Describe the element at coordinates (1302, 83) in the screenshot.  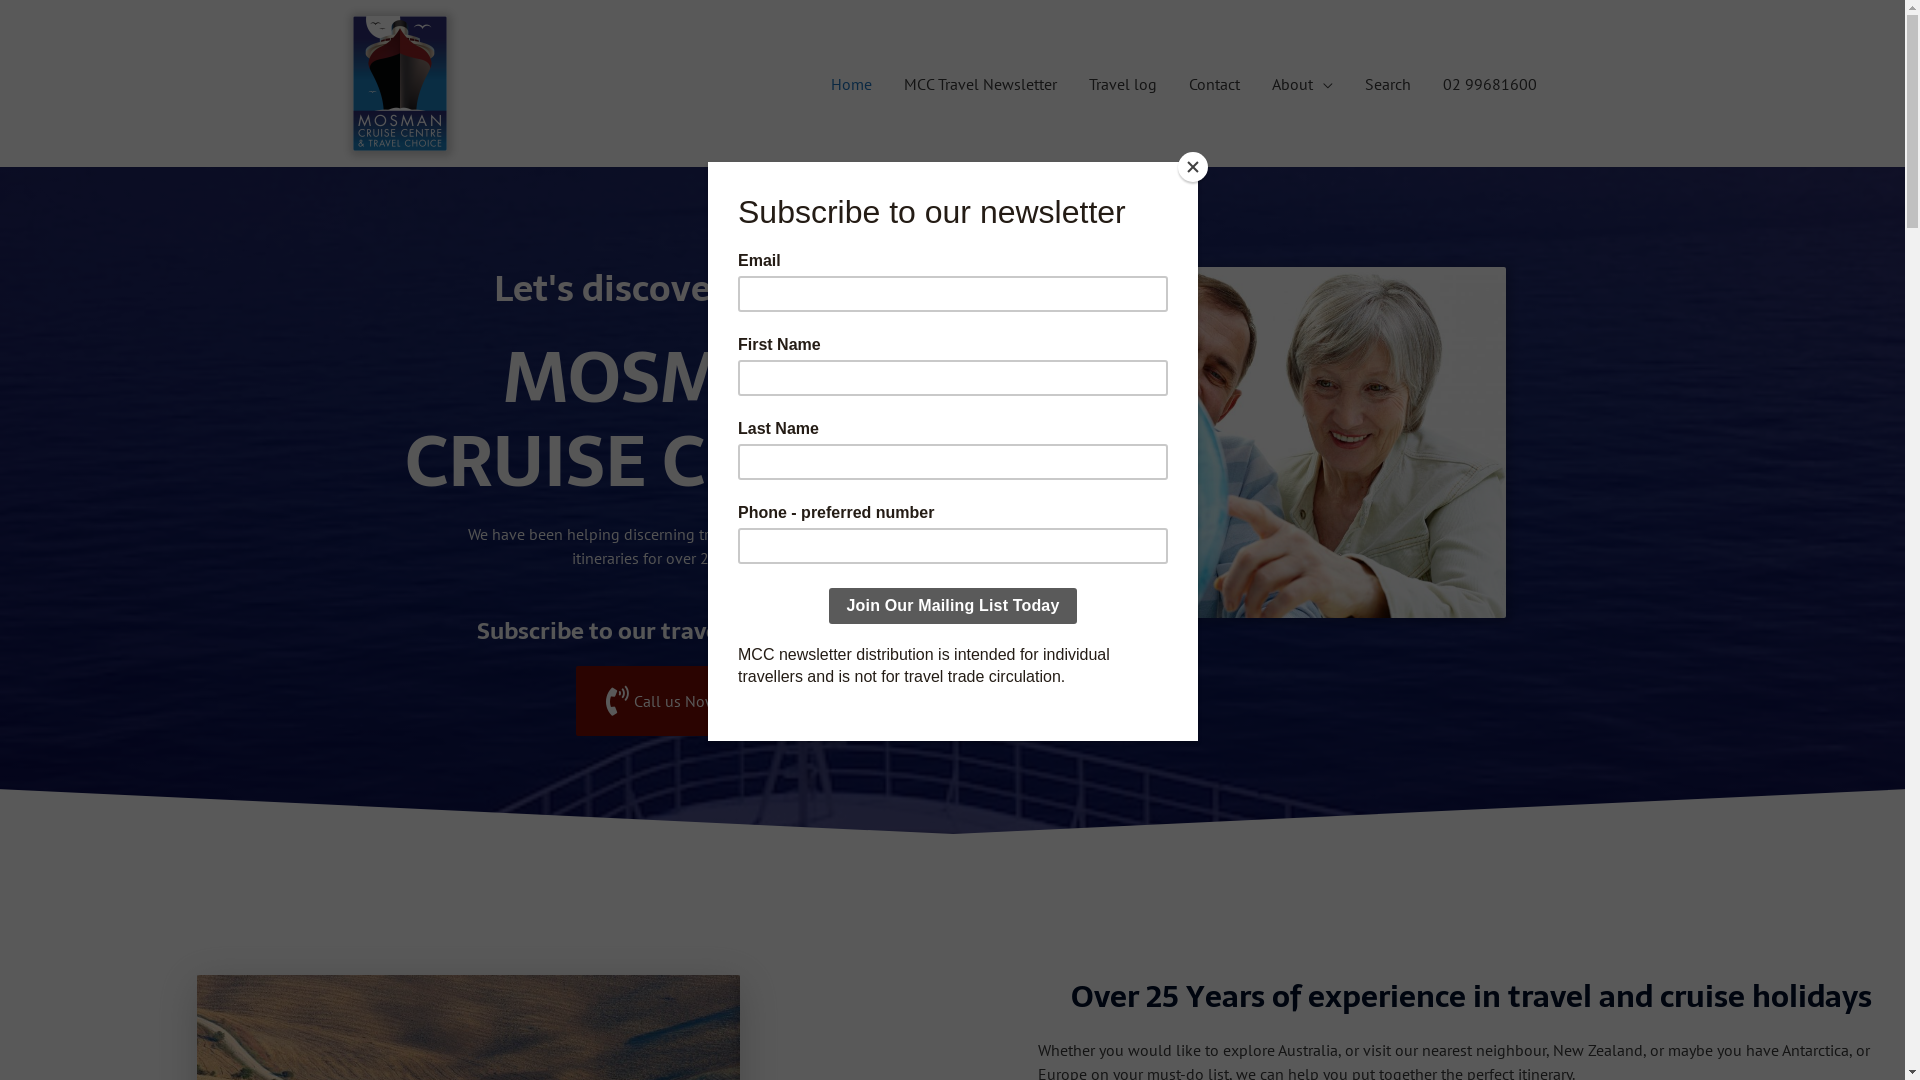
I see `About` at that location.